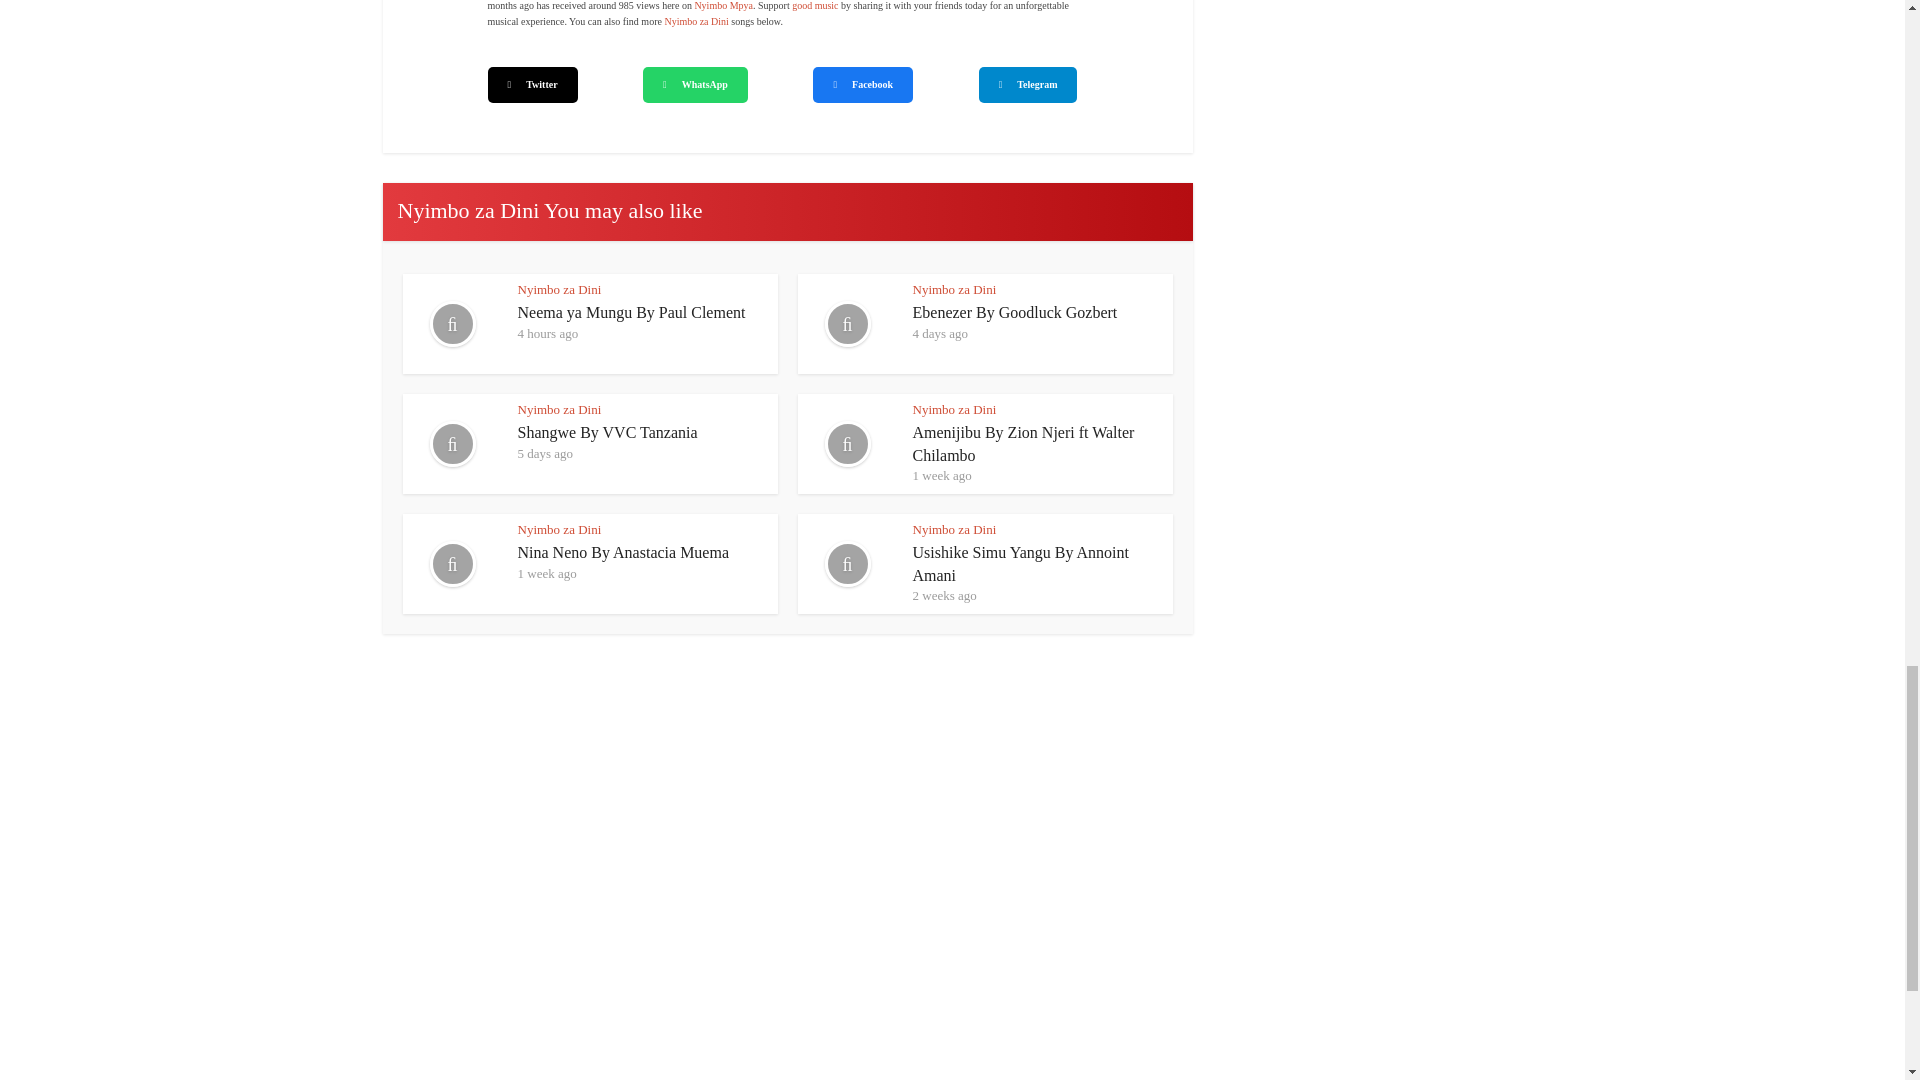  What do you see at coordinates (696, 84) in the screenshot?
I see `WhatsApp` at bounding box center [696, 84].